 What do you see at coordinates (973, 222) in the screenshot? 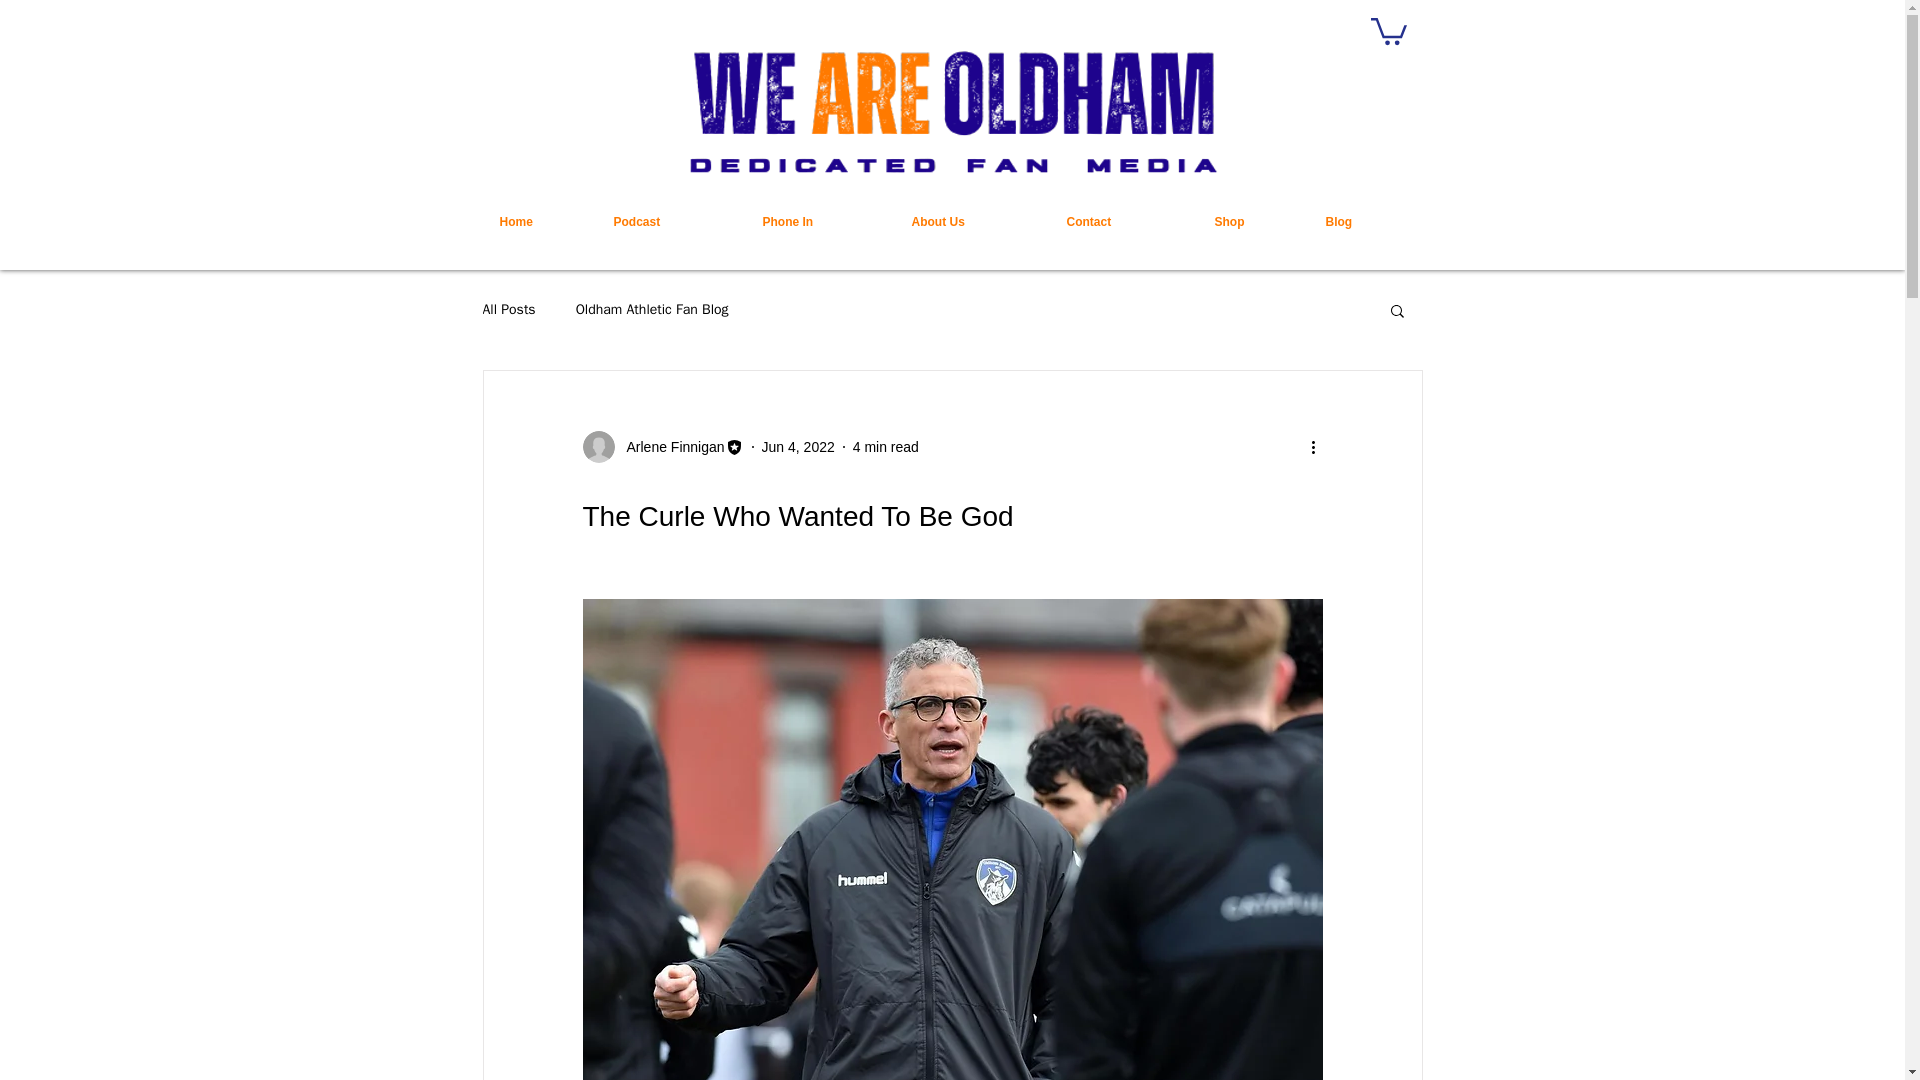
I see `About Us` at bounding box center [973, 222].